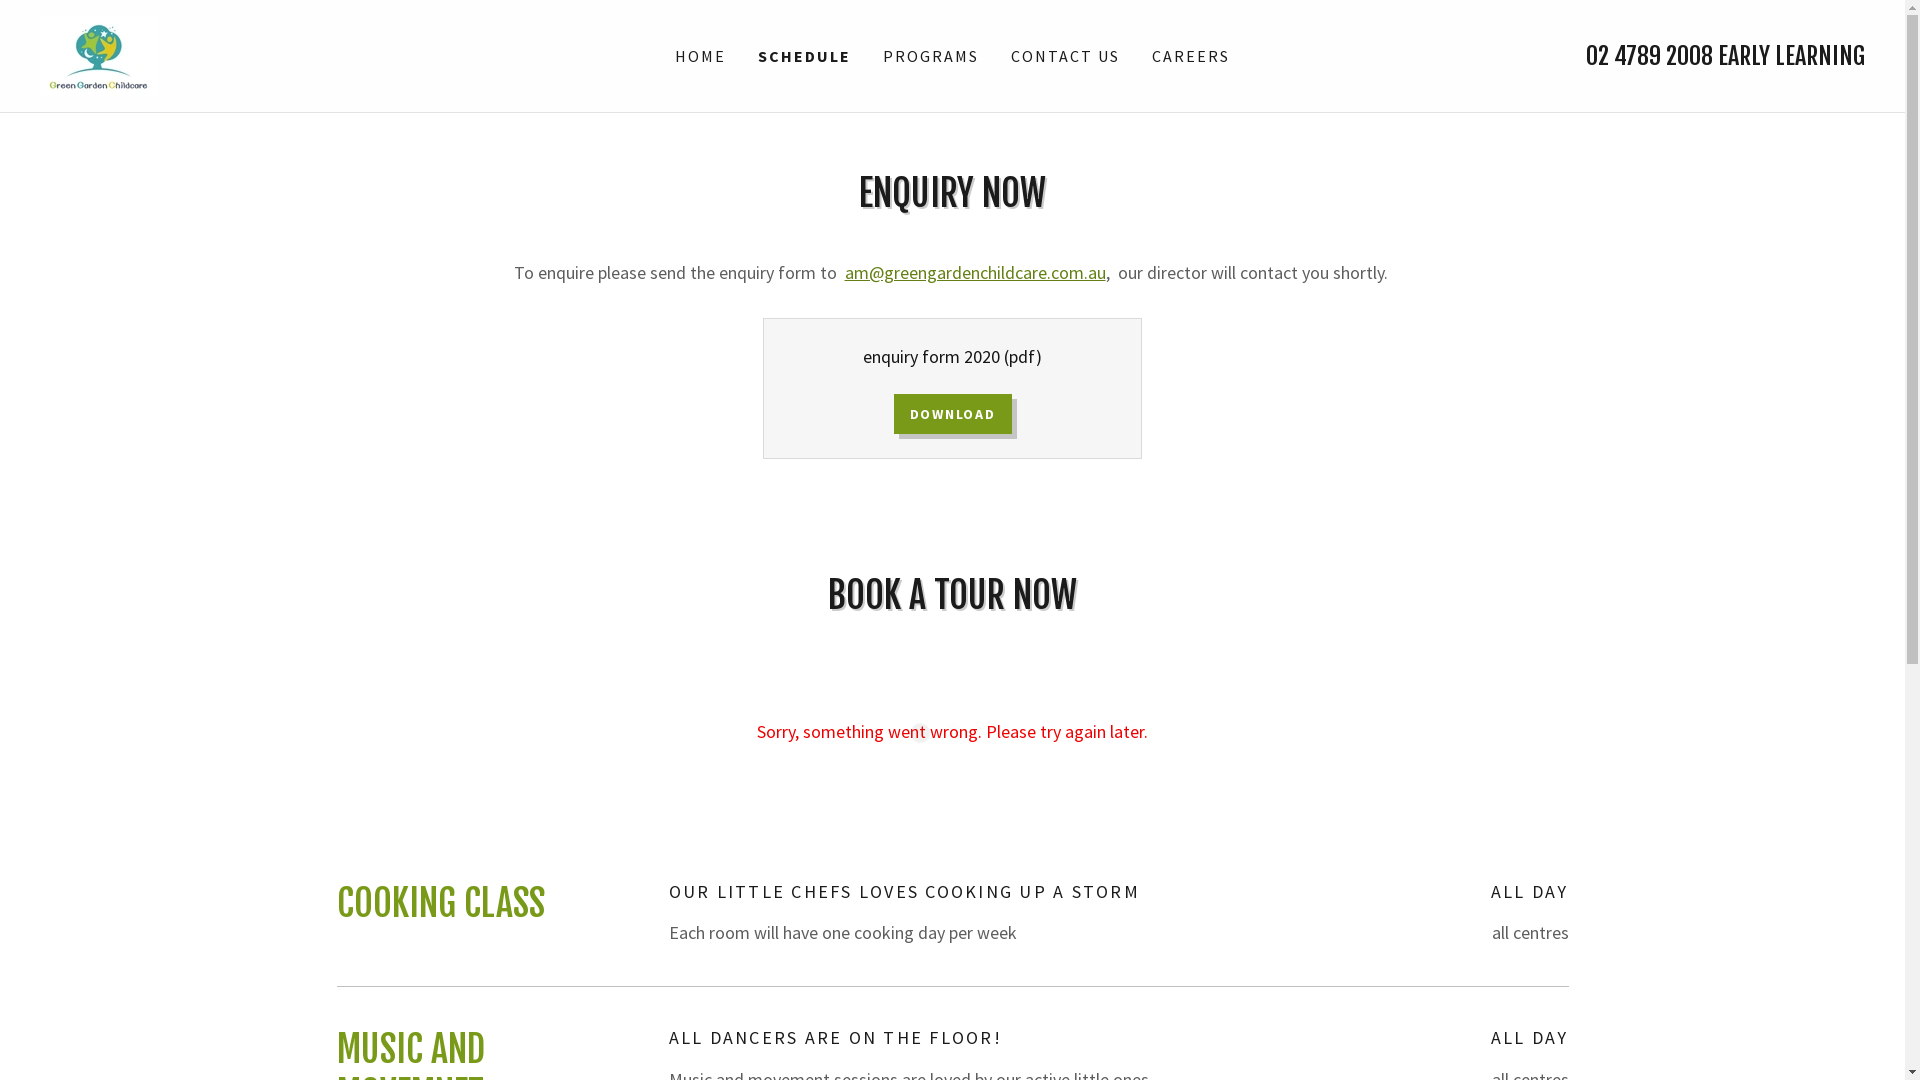 The height and width of the screenshot is (1080, 1920). What do you see at coordinates (974, 272) in the screenshot?
I see `am@greengardenchildcare.com.au` at bounding box center [974, 272].